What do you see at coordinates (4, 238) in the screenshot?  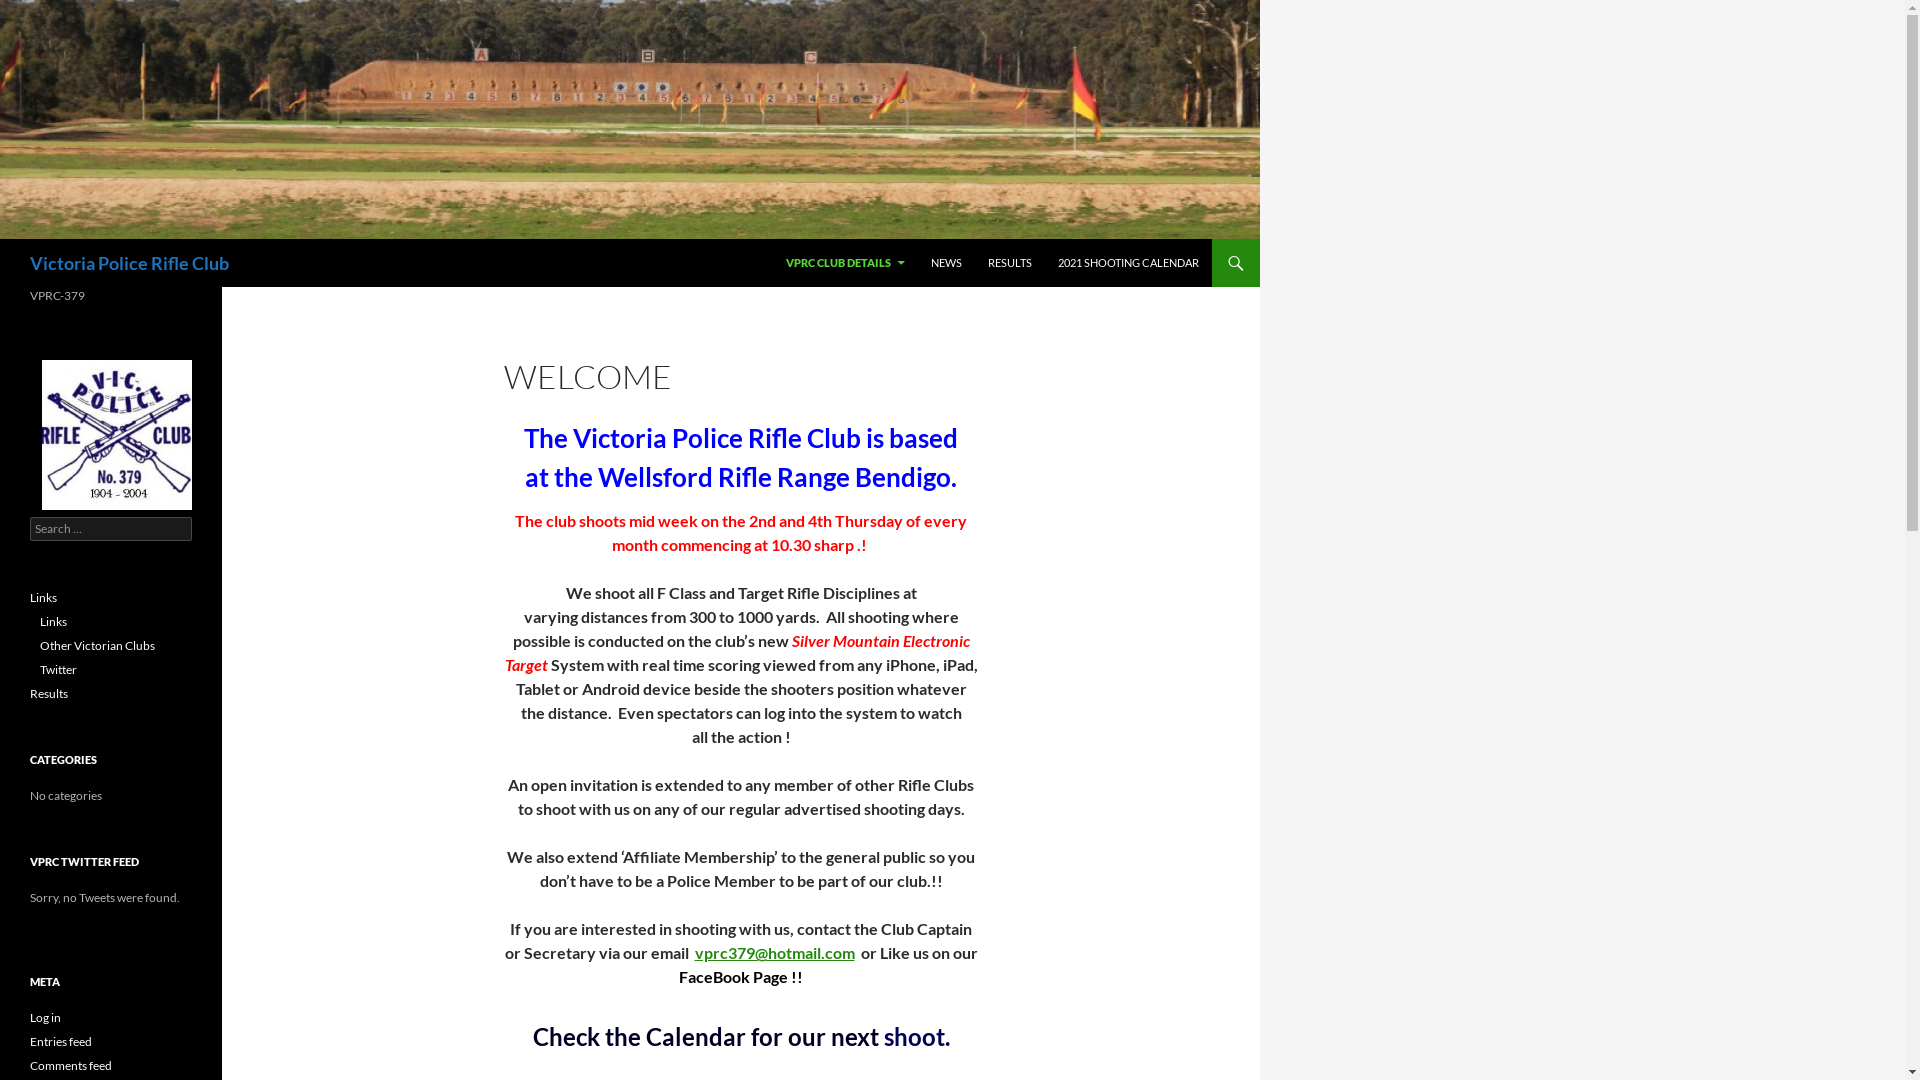 I see `Search` at bounding box center [4, 238].